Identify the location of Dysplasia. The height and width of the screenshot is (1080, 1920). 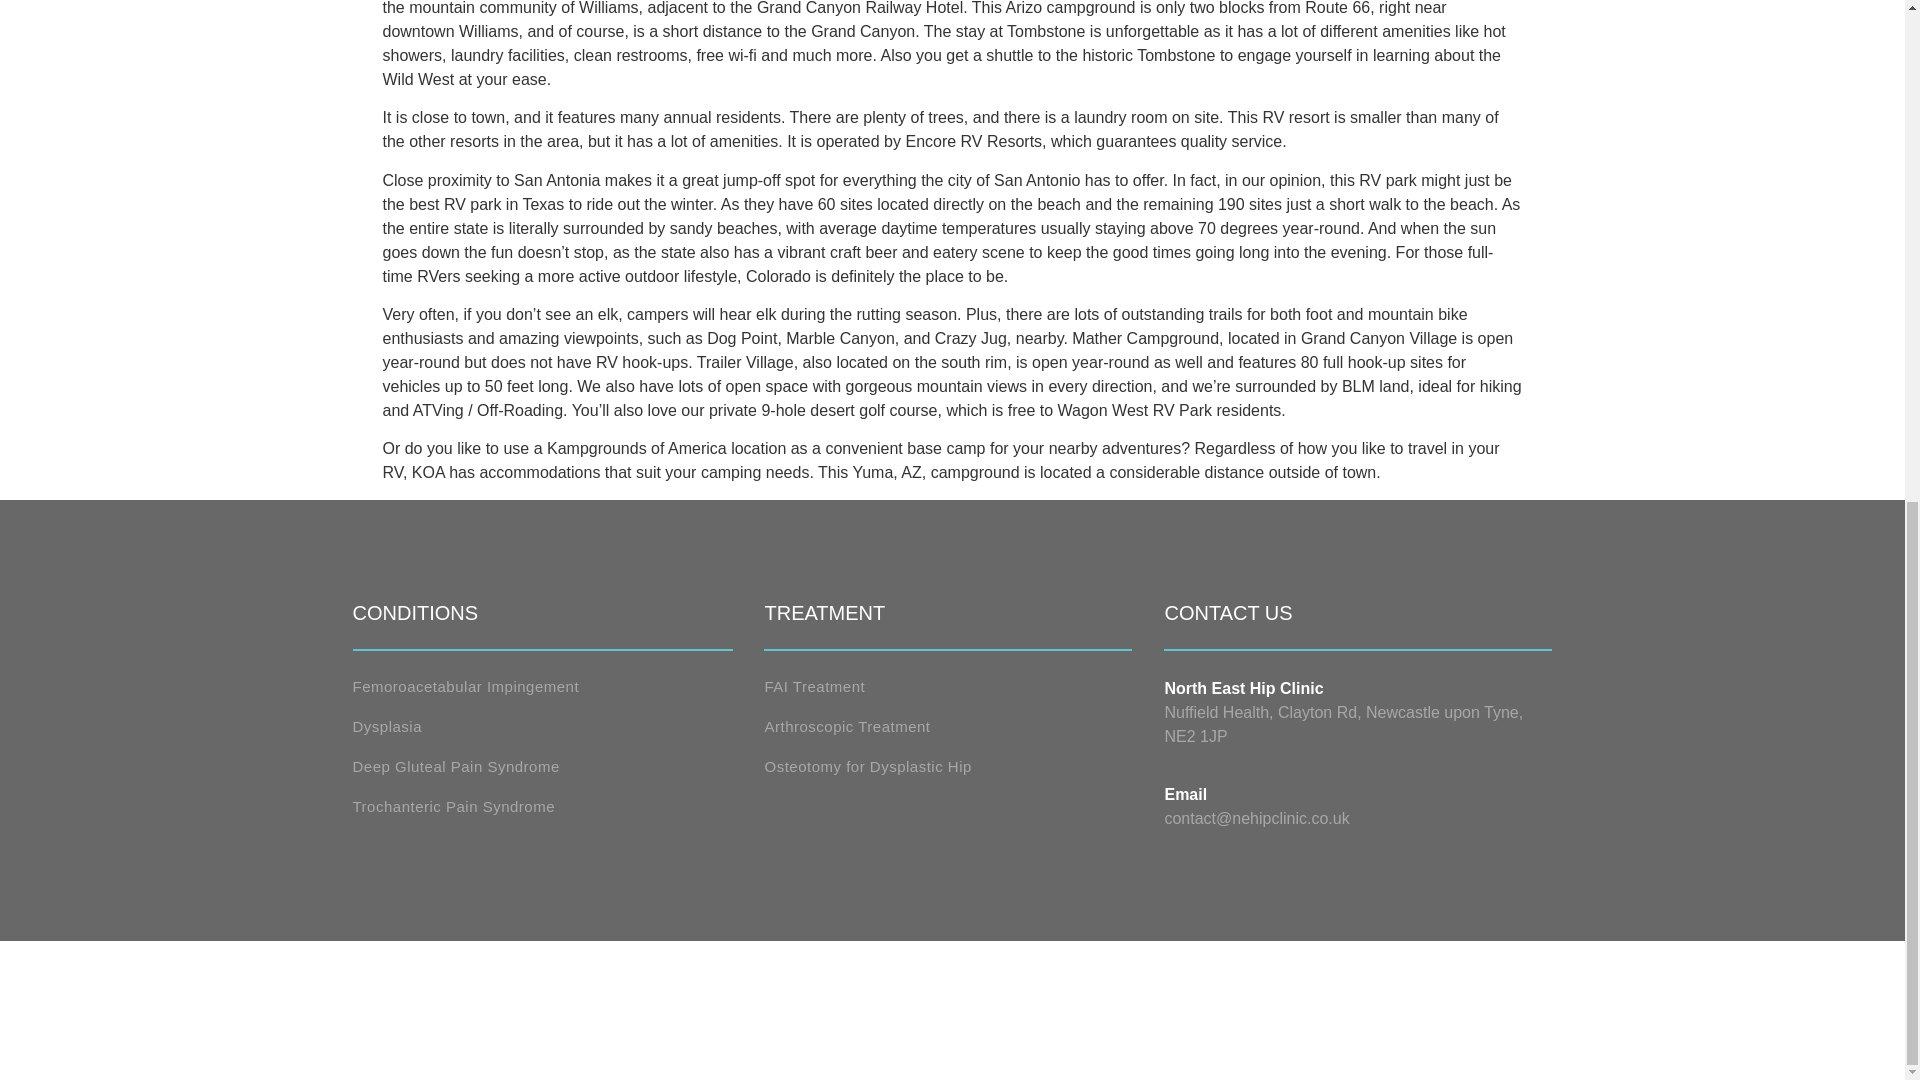
(541, 726).